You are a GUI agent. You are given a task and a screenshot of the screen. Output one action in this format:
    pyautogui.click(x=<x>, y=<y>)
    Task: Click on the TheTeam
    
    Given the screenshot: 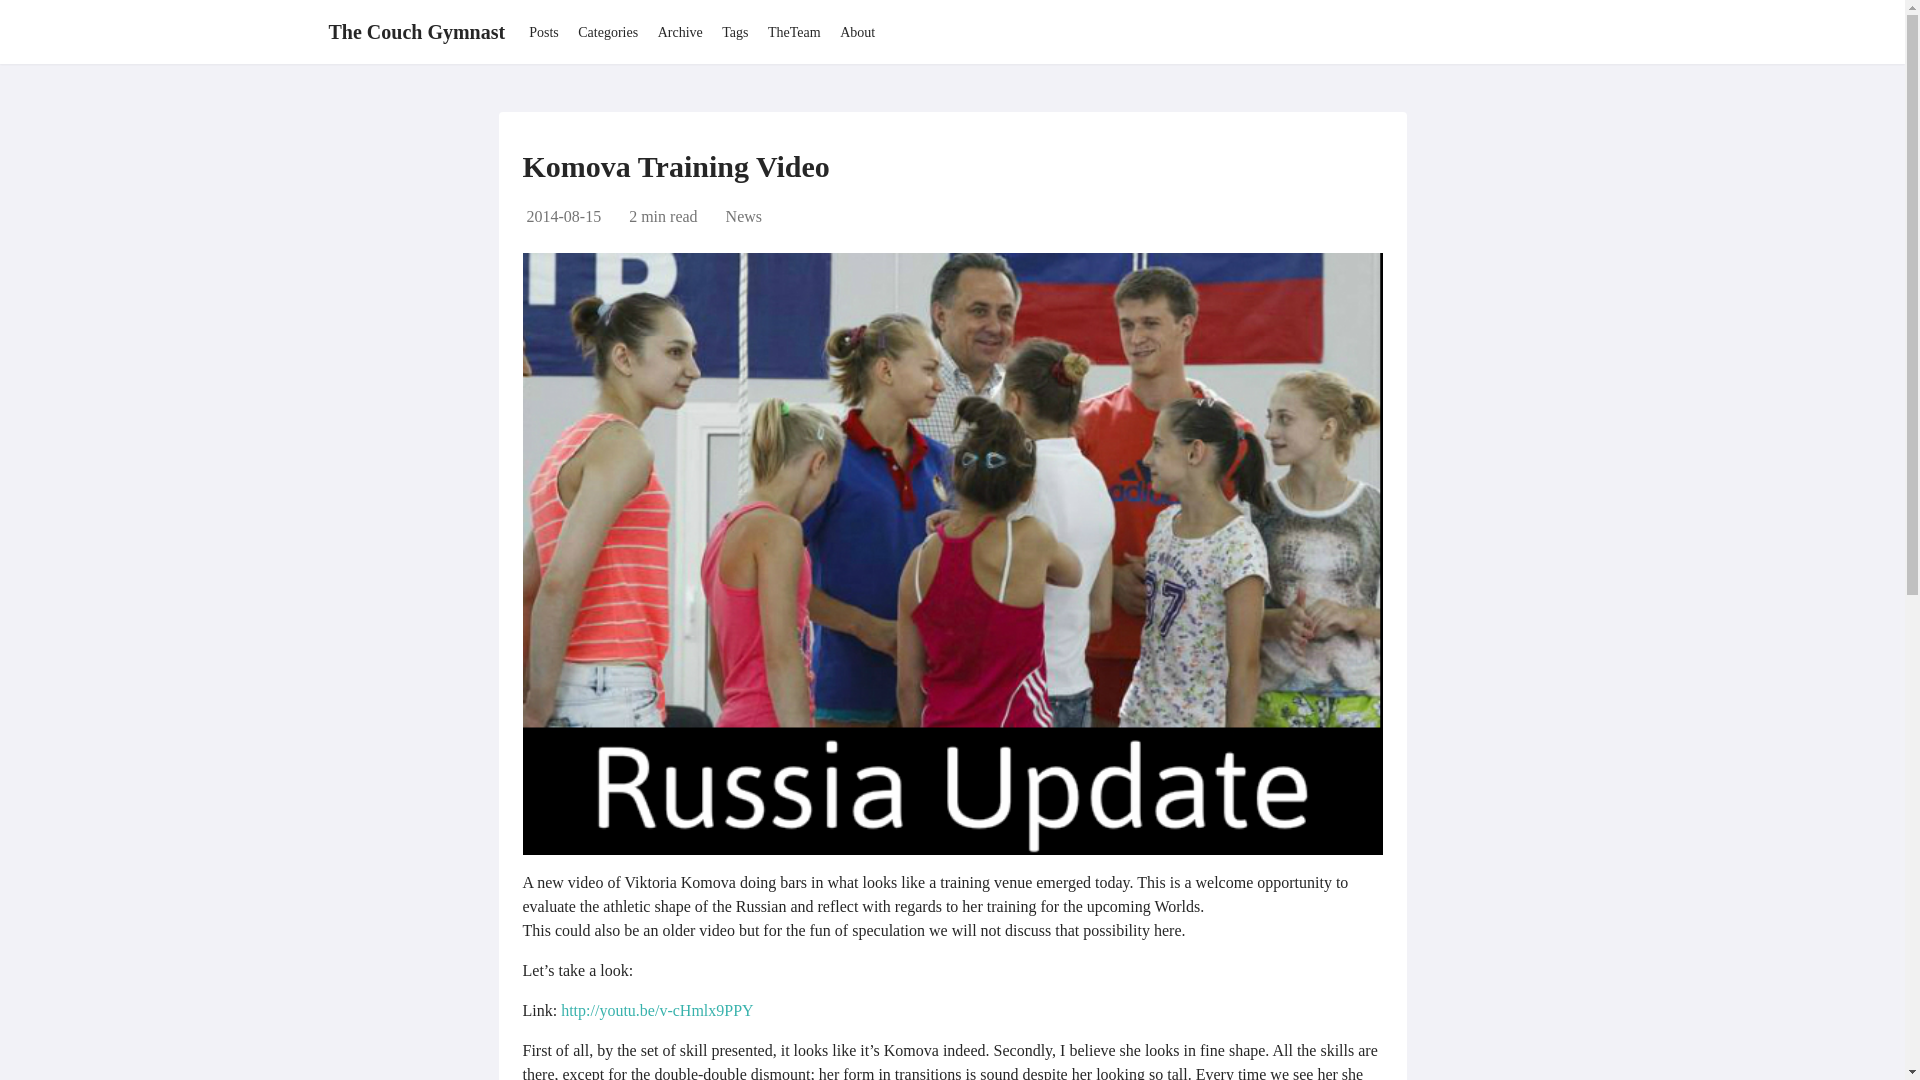 What is the action you would take?
    pyautogui.click(x=794, y=32)
    